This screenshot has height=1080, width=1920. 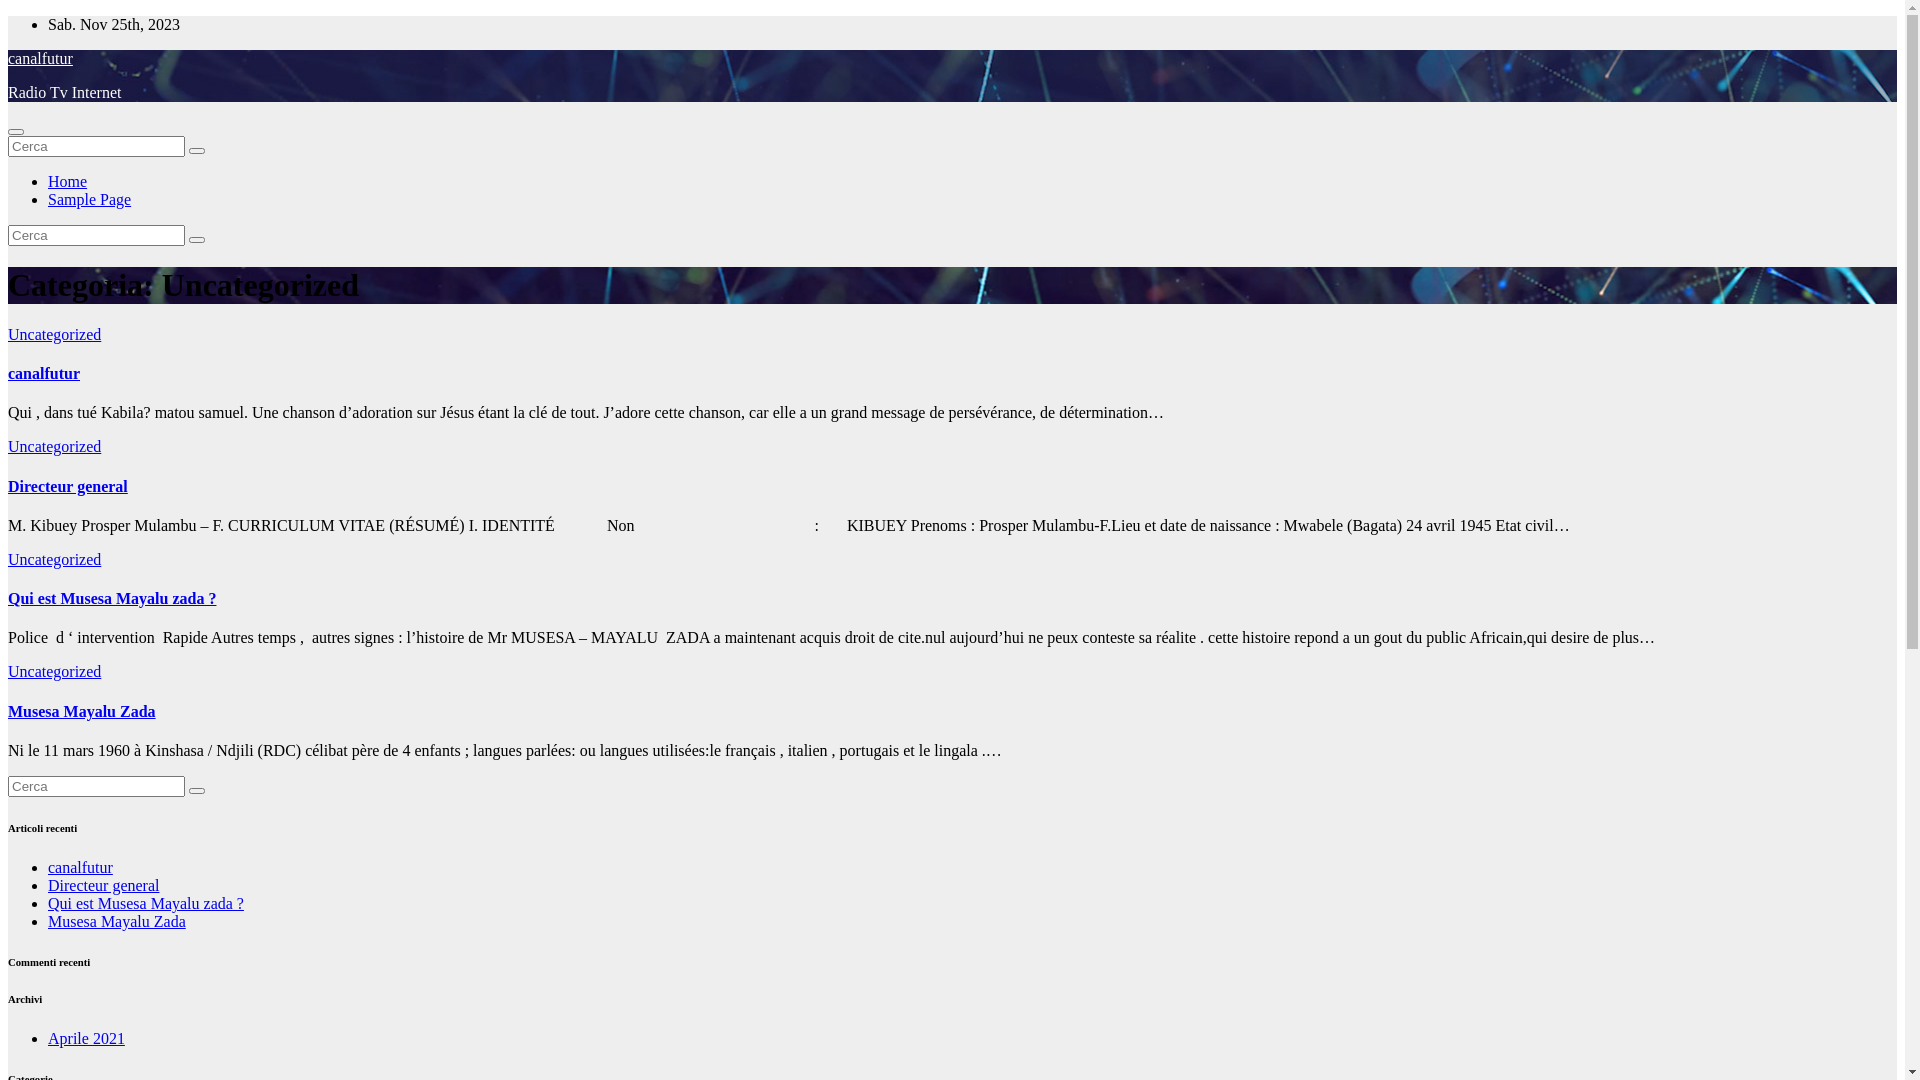 What do you see at coordinates (54, 446) in the screenshot?
I see `Uncategorized` at bounding box center [54, 446].